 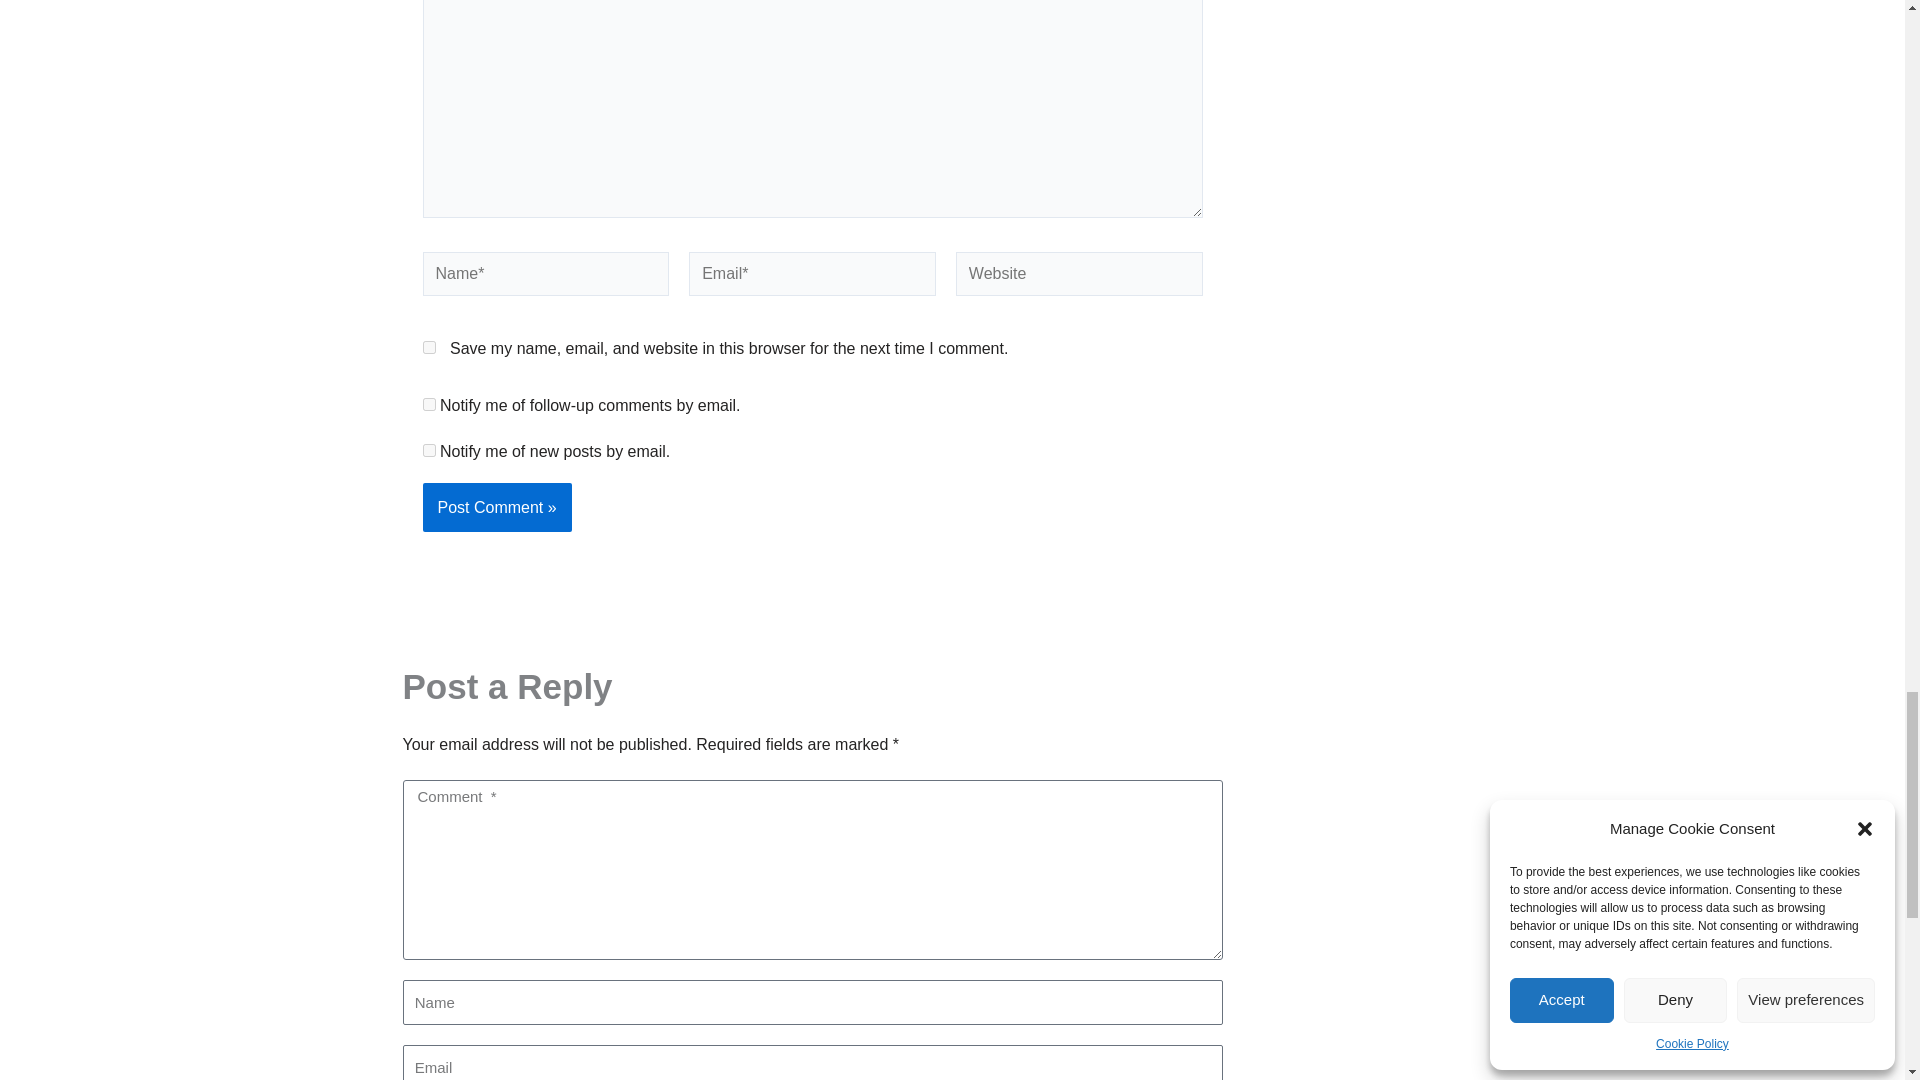 What do you see at coordinates (428, 404) in the screenshot?
I see `subscribe` at bounding box center [428, 404].